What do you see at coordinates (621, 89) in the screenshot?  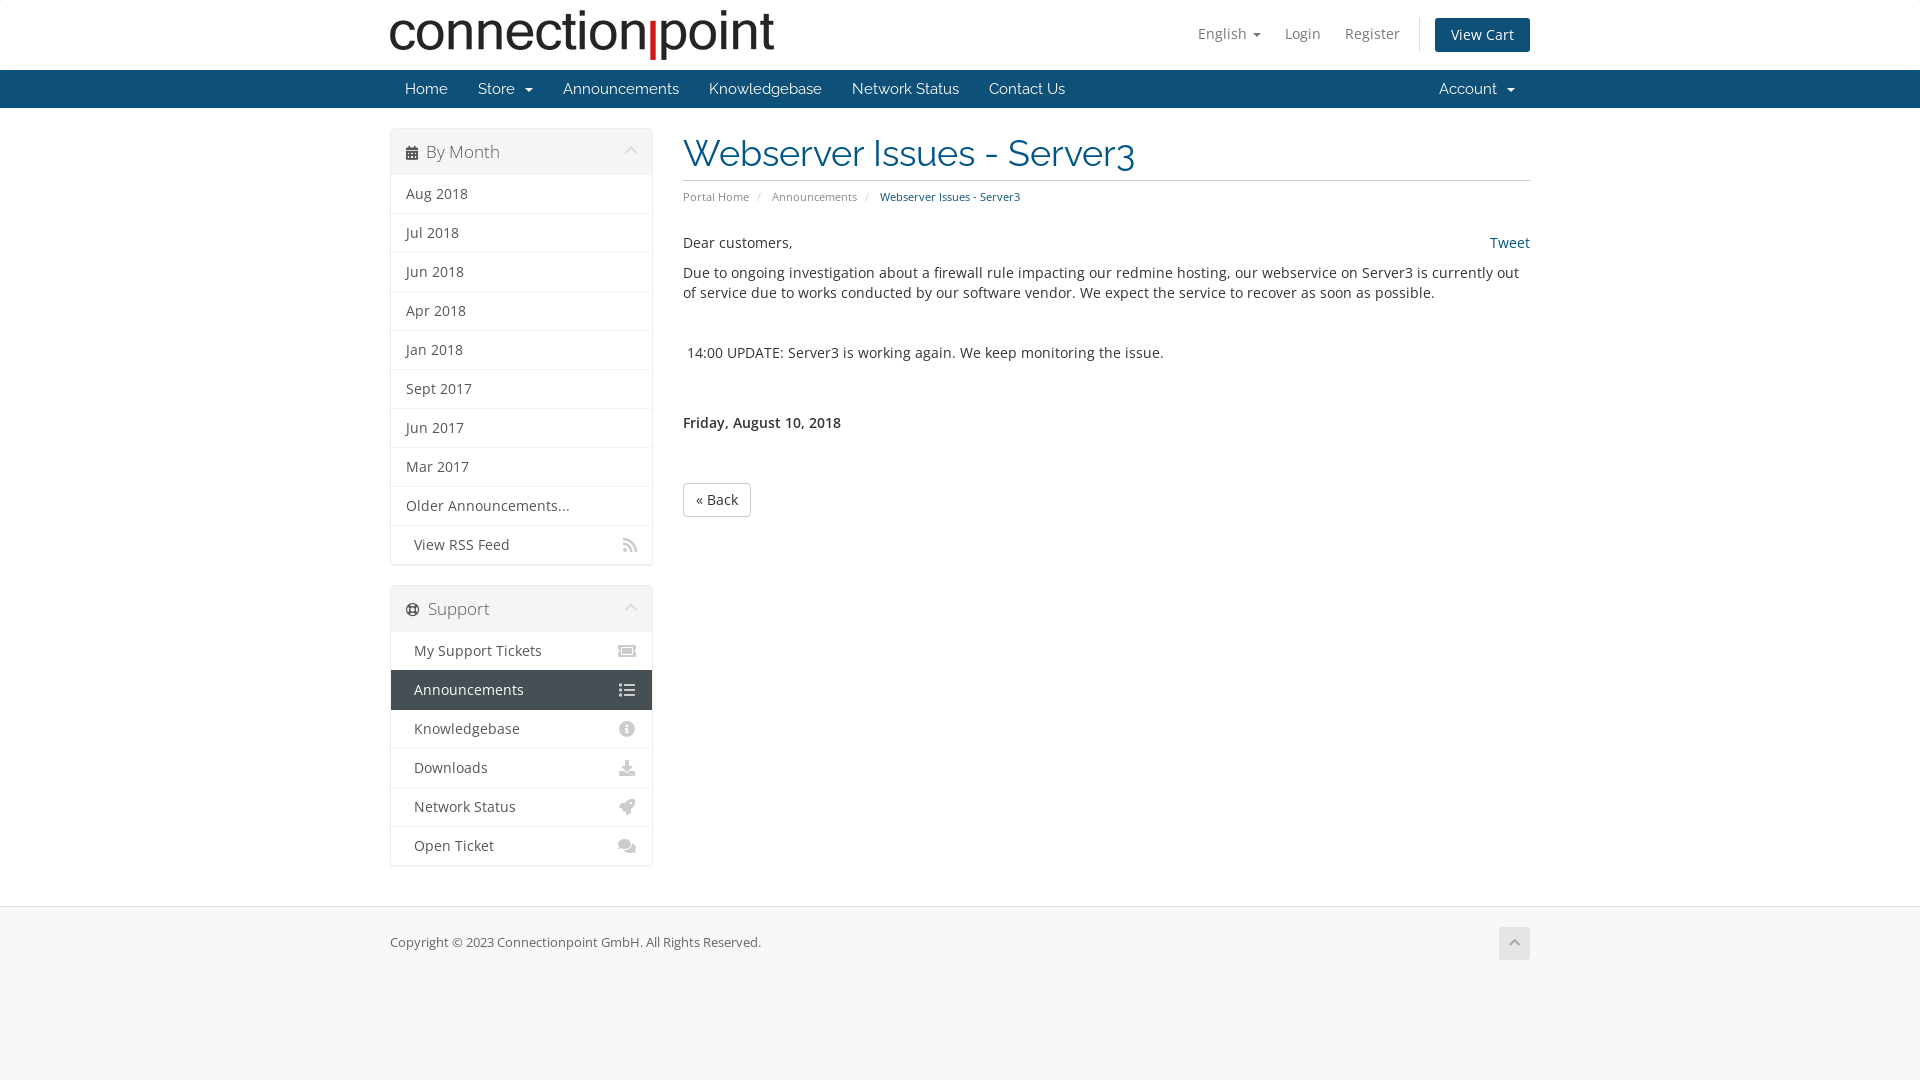 I see `Announcements` at bounding box center [621, 89].